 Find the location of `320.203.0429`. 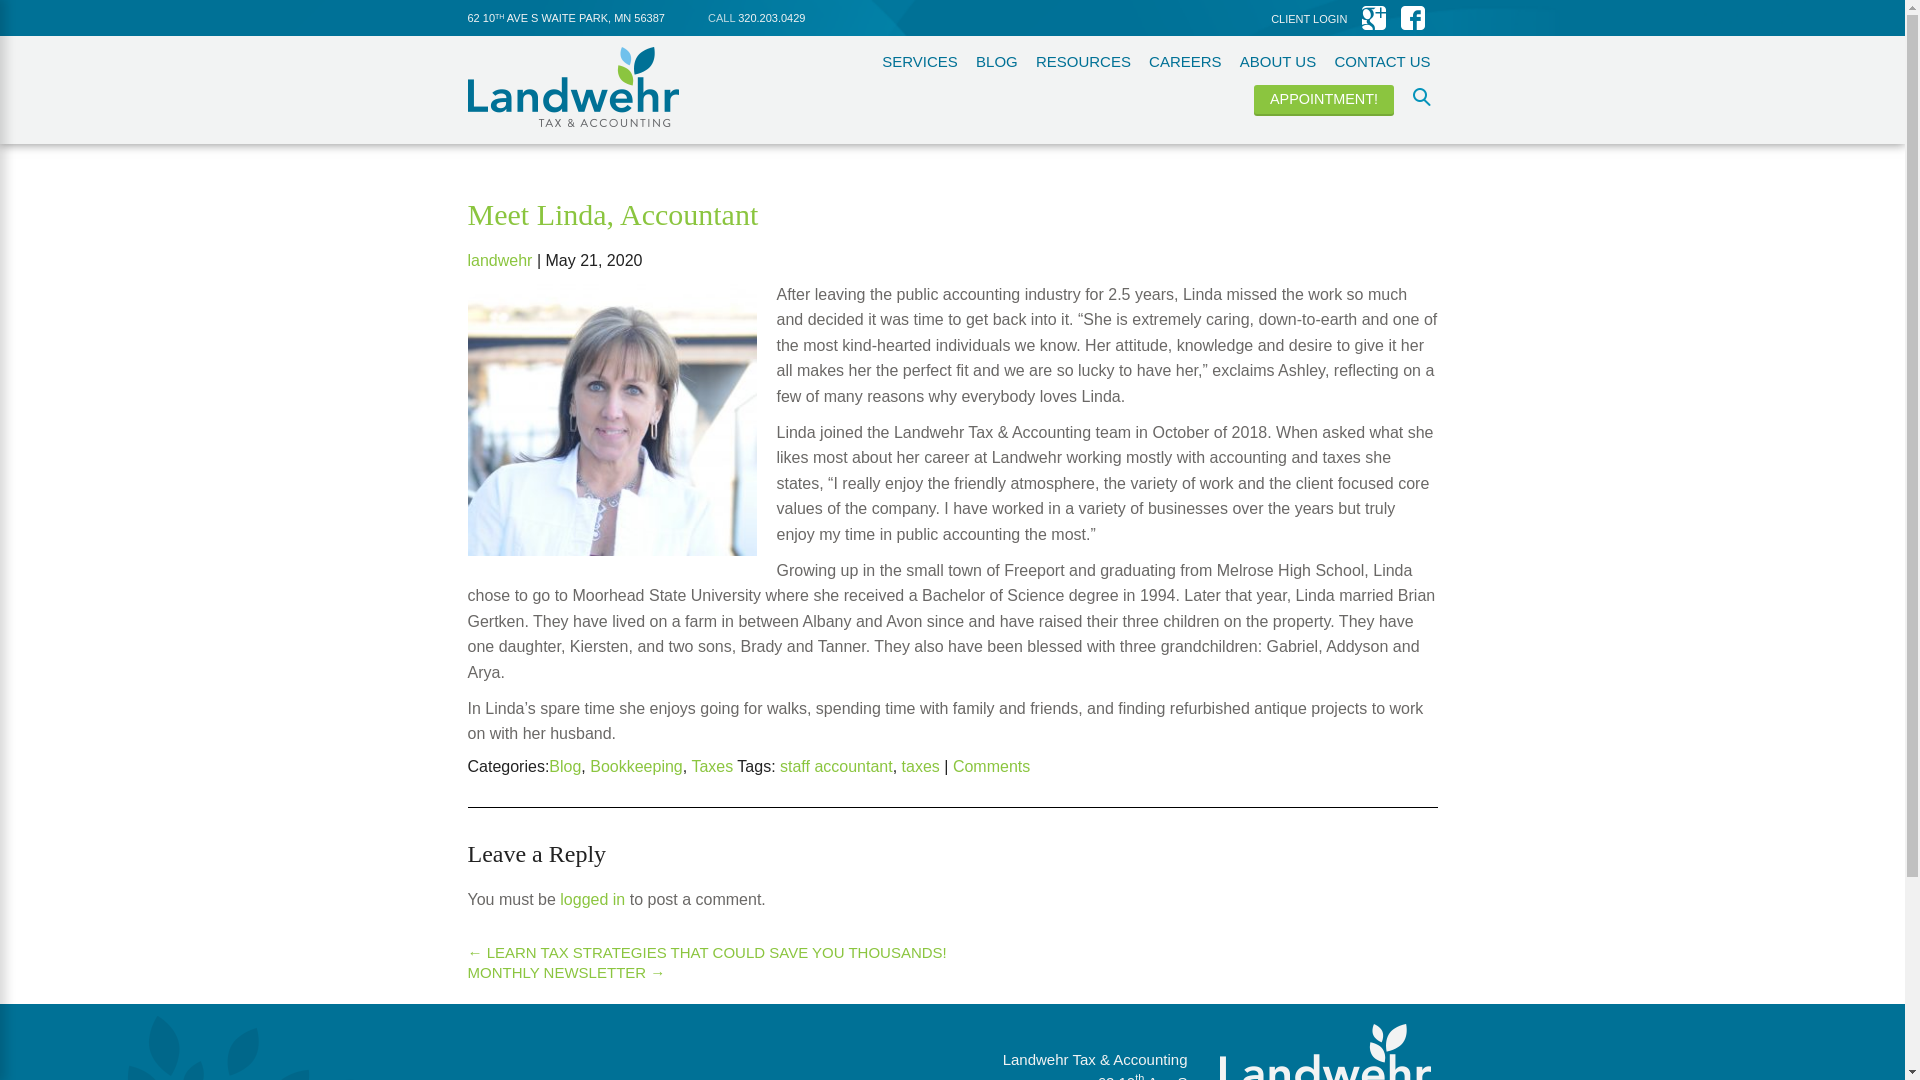

320.203.0429 is located at coordinates (770, 17).